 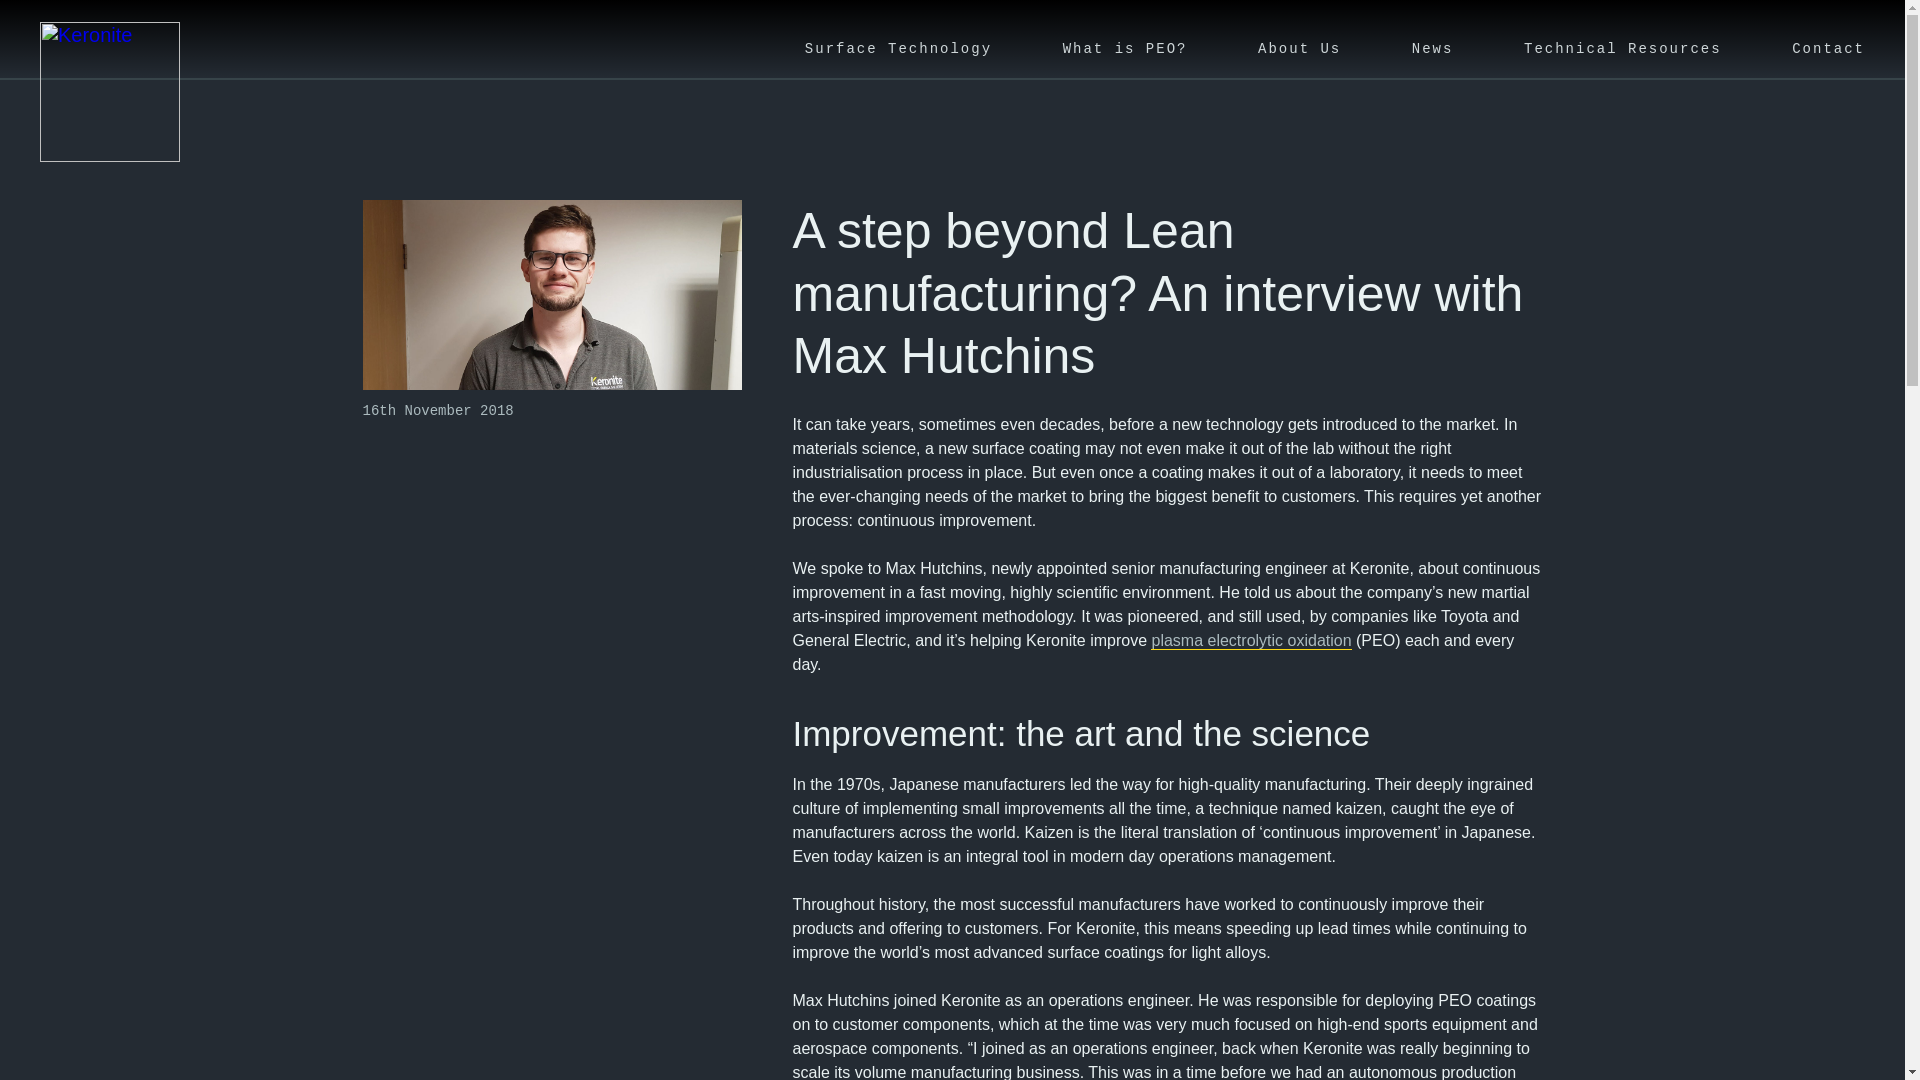 What do you see at coordinates (552, 294) in the screenshot?
I see `max-hutchins - Keronite` at bounding box center [552, 294].